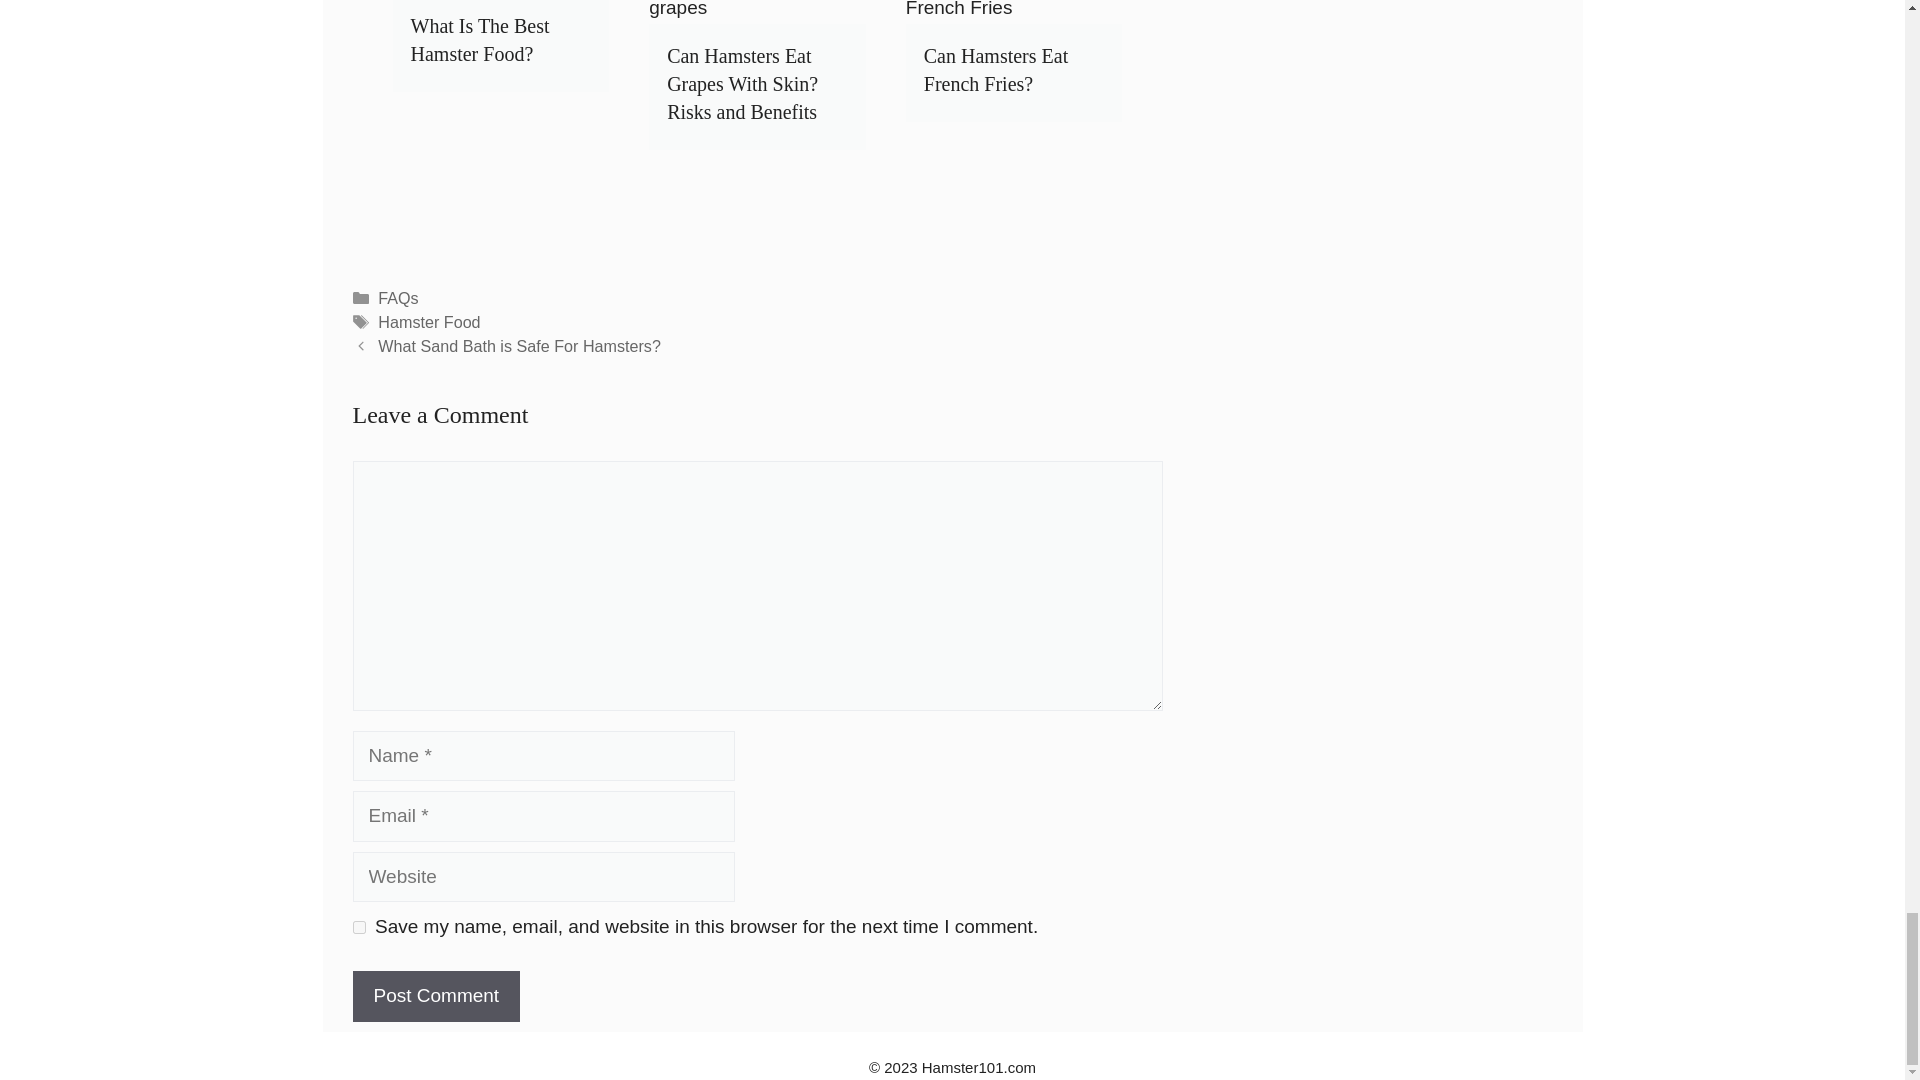 The image size is (1920, 1080). What do you see at coordinates (429, 322) in the screenshot?
I see `Hamster Food` at bounding box center [429, 322].